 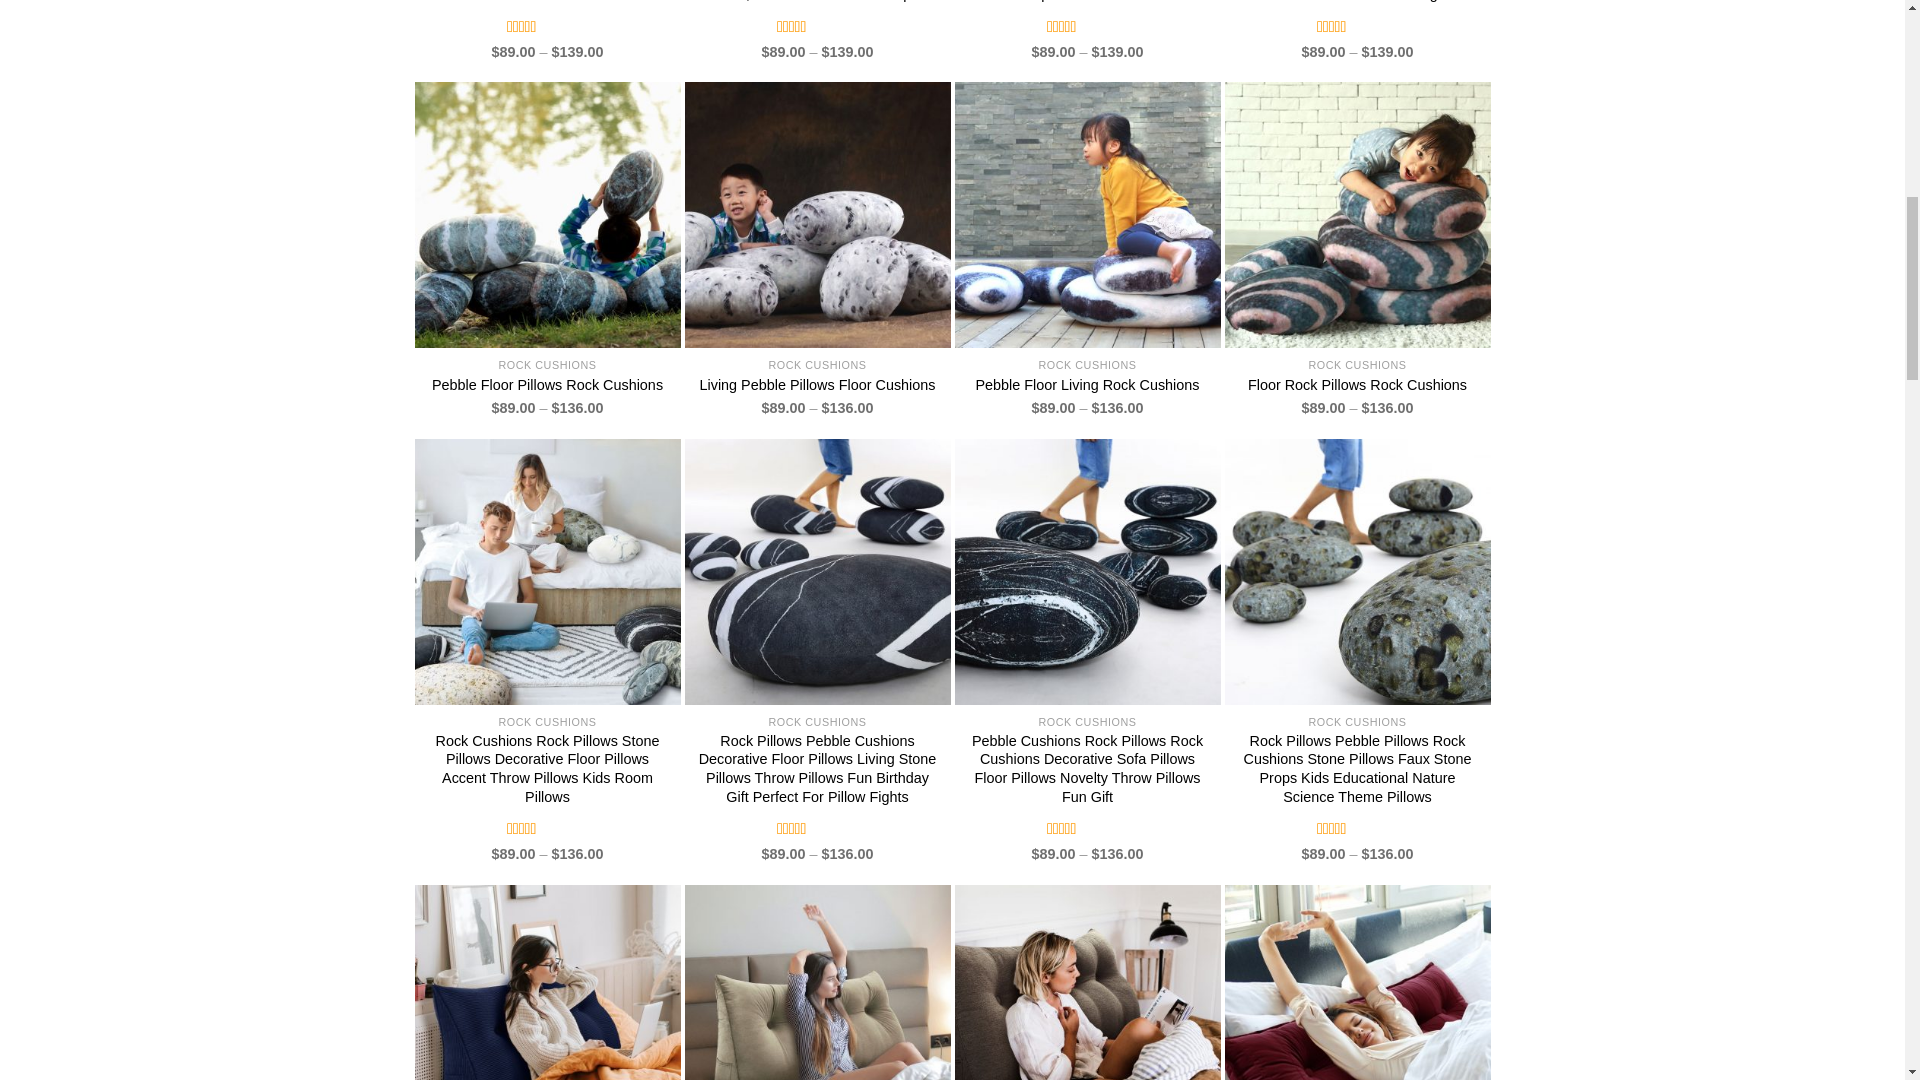 What do you see at coordinates (1088, 385) in the screenshot?
I see `Pebble Floor Living Rock Cushions` at bounding box center [1088, 385].